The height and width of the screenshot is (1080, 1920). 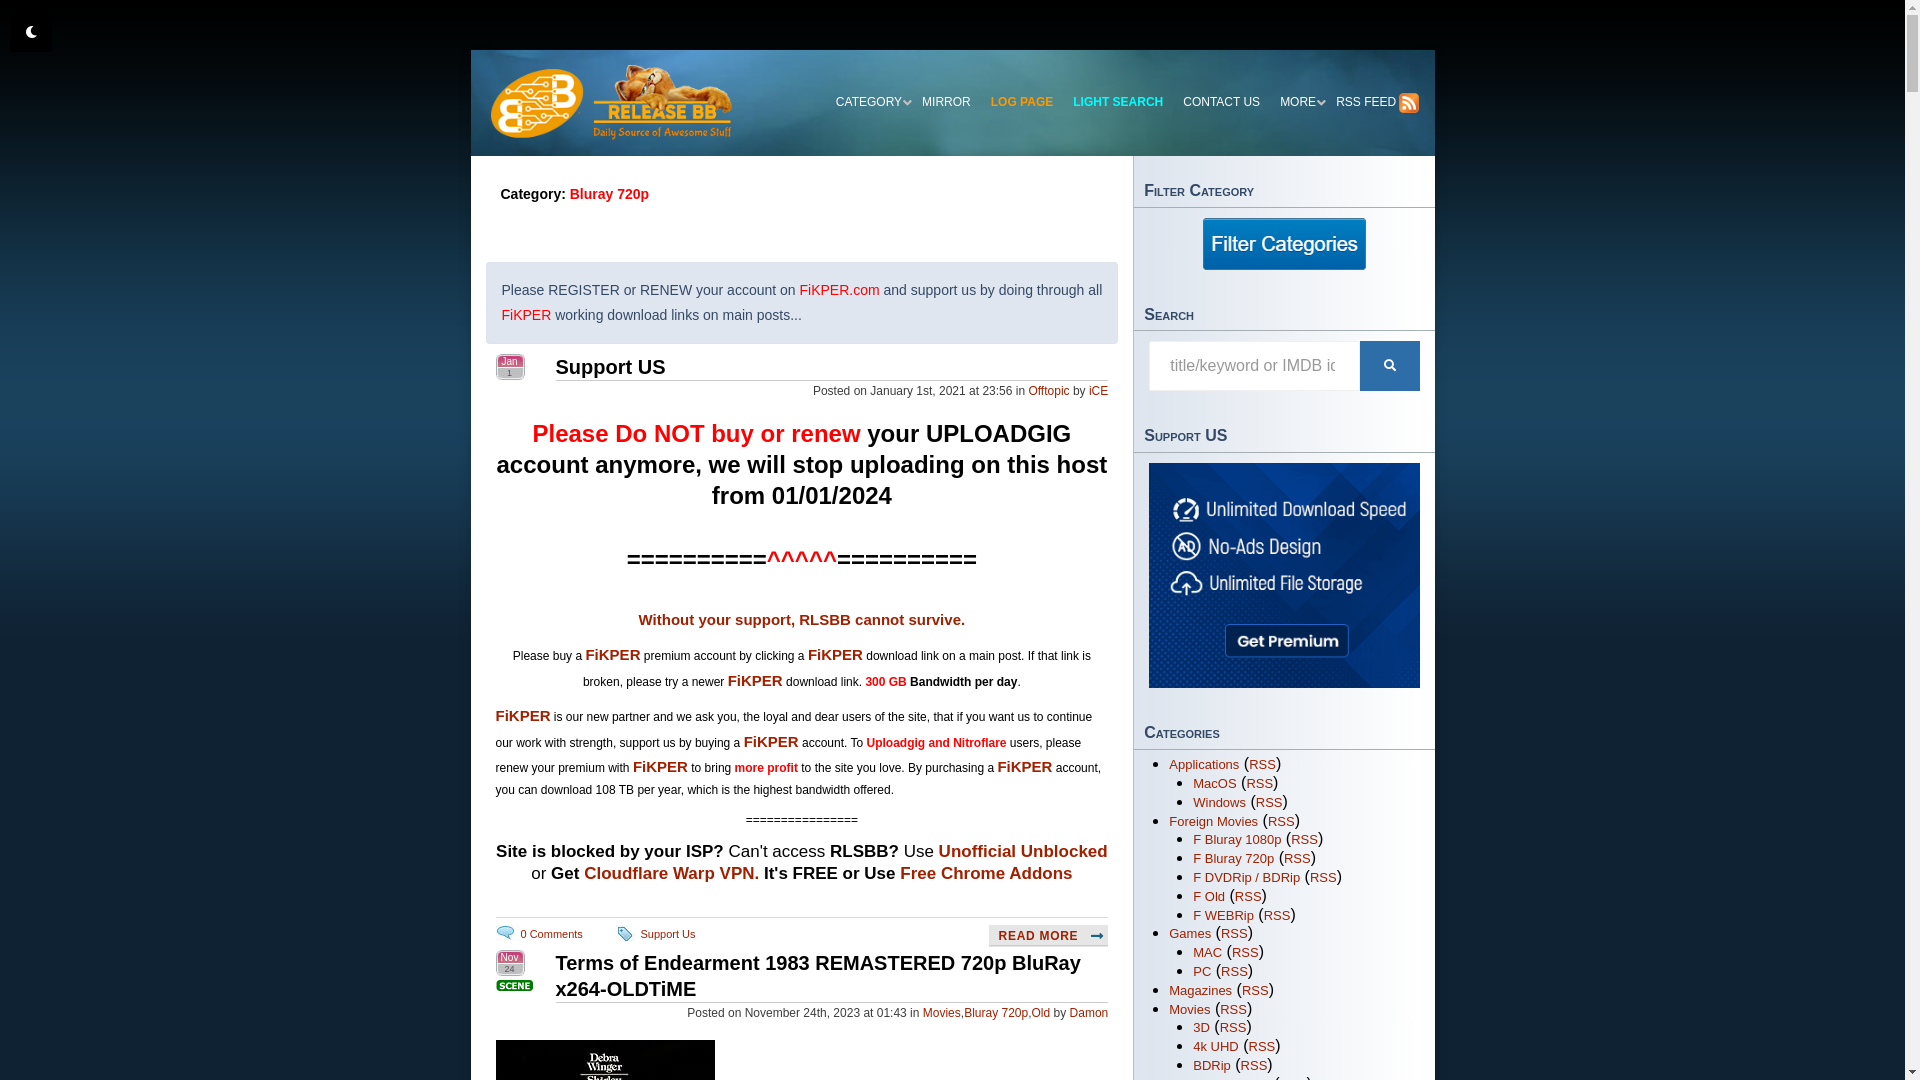 I want to click on CATEGORY, so click(x=869, y=103).